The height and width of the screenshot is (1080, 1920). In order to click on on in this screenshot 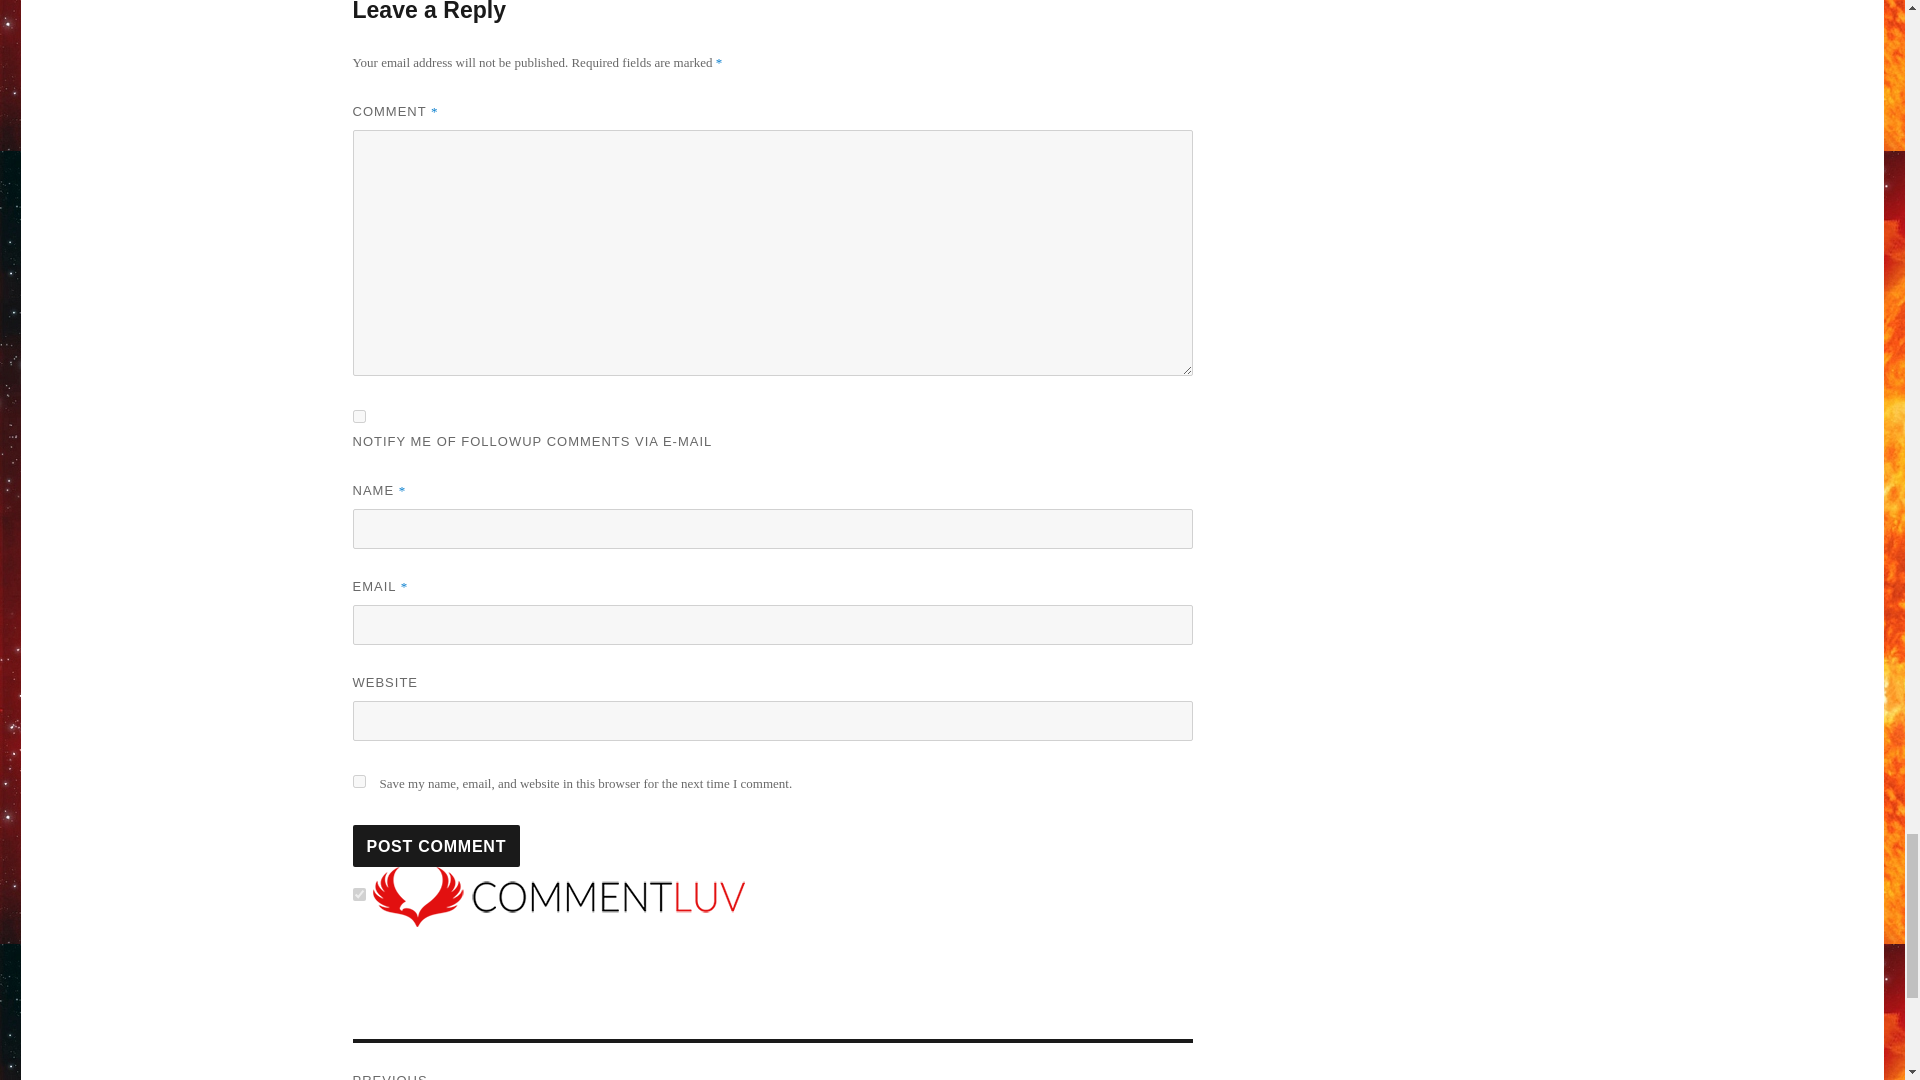, I will do `click(358, 894)`.